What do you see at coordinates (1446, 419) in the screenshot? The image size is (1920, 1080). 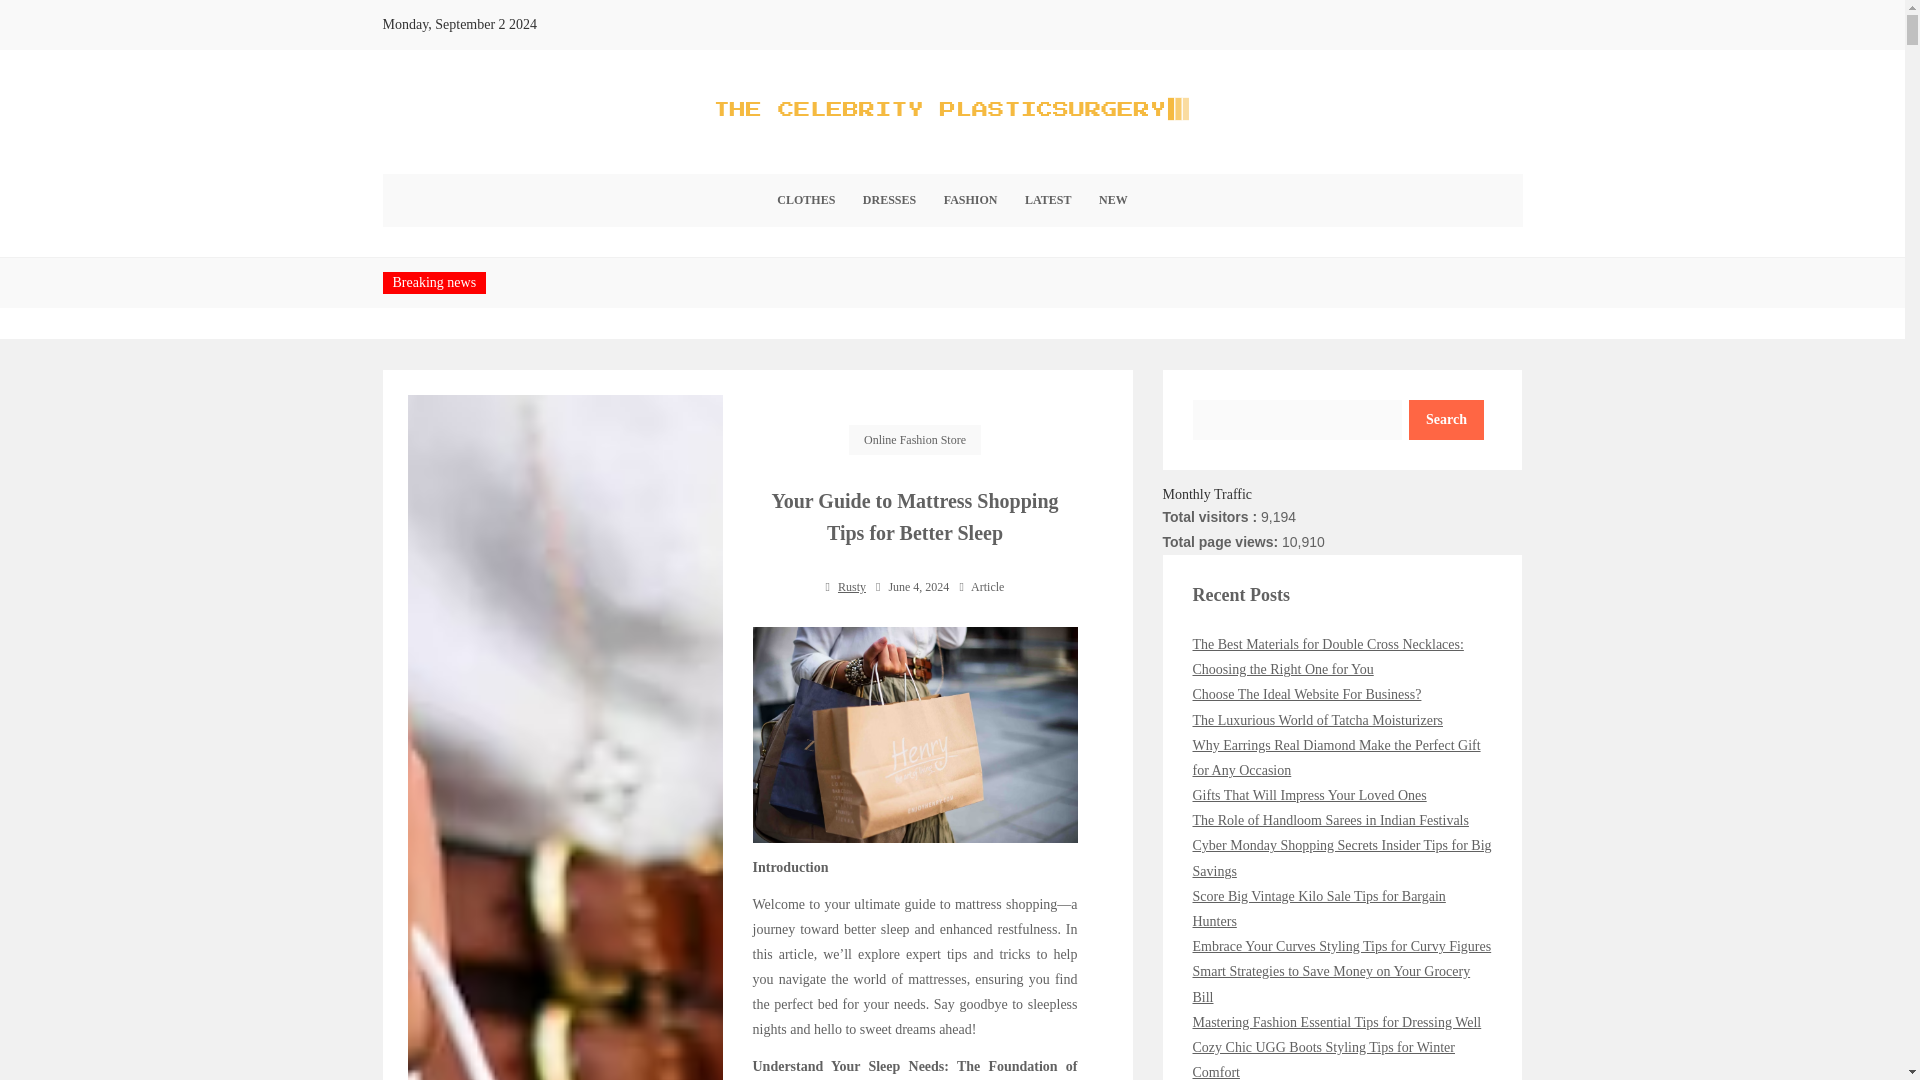 I see `Search` at bounding box center [1446, 419].